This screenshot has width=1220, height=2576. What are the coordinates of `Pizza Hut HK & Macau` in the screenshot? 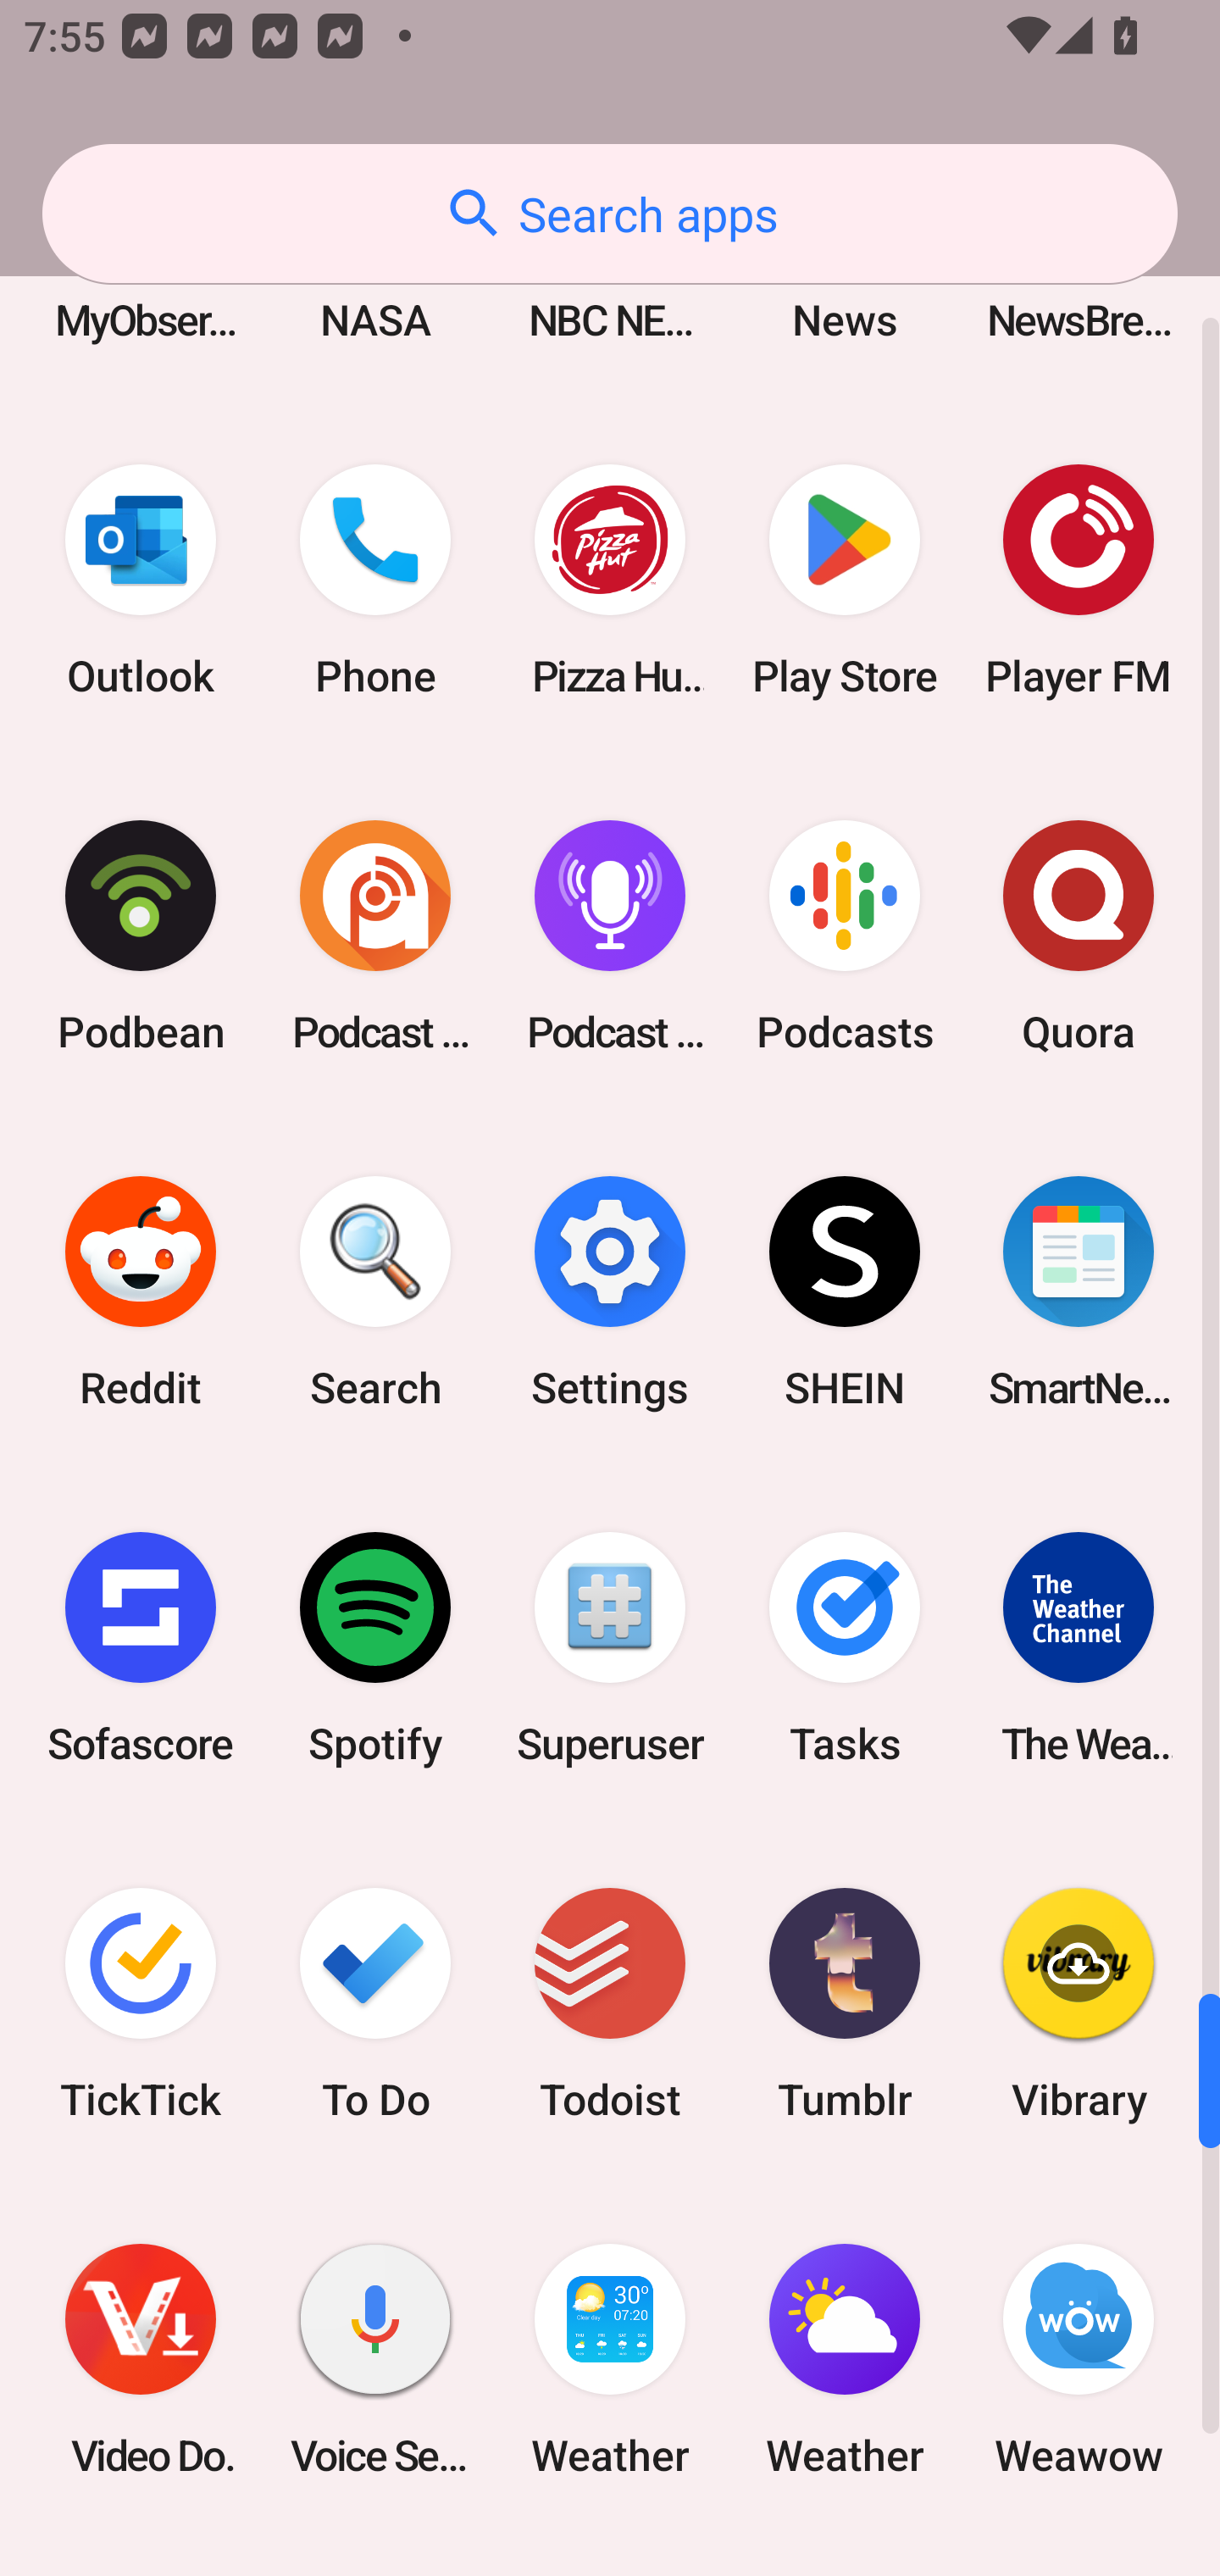 It's located at (610, 580).